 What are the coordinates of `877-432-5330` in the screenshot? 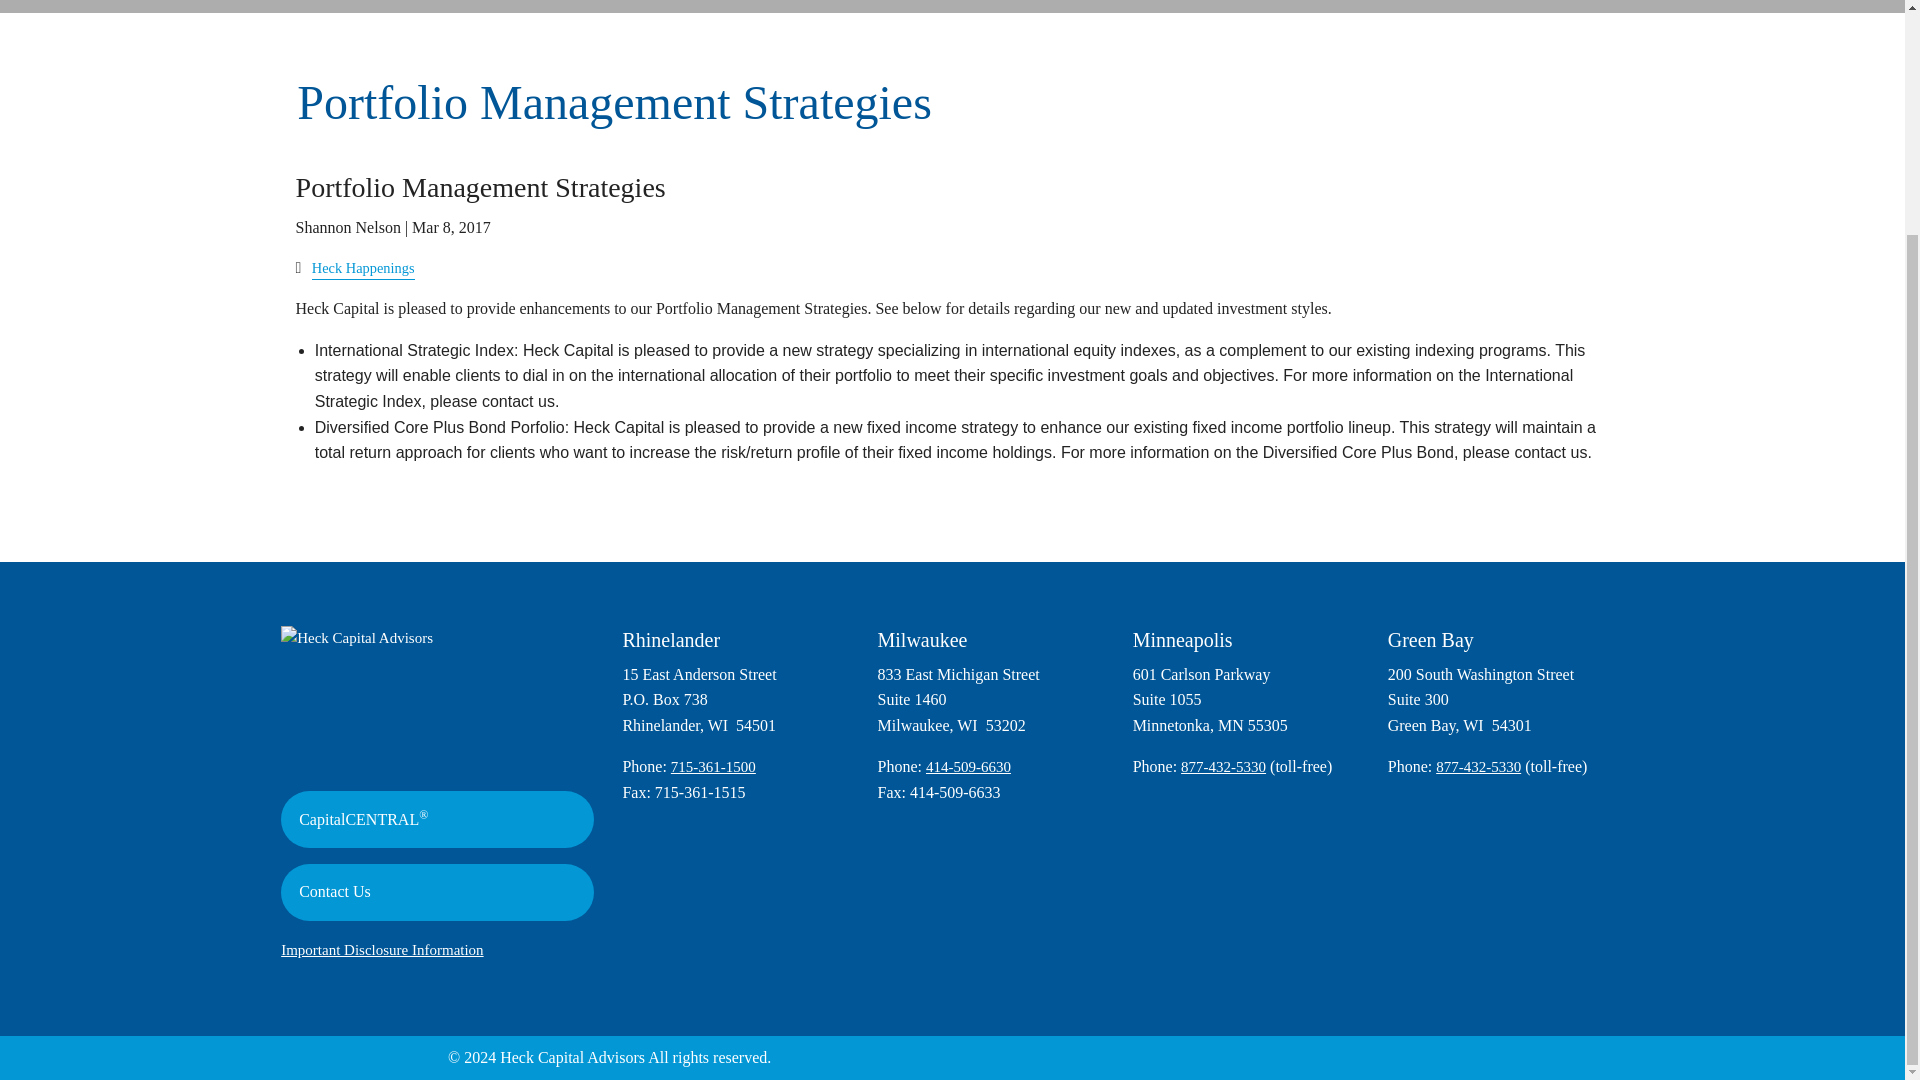 It's located at (1222, 767).